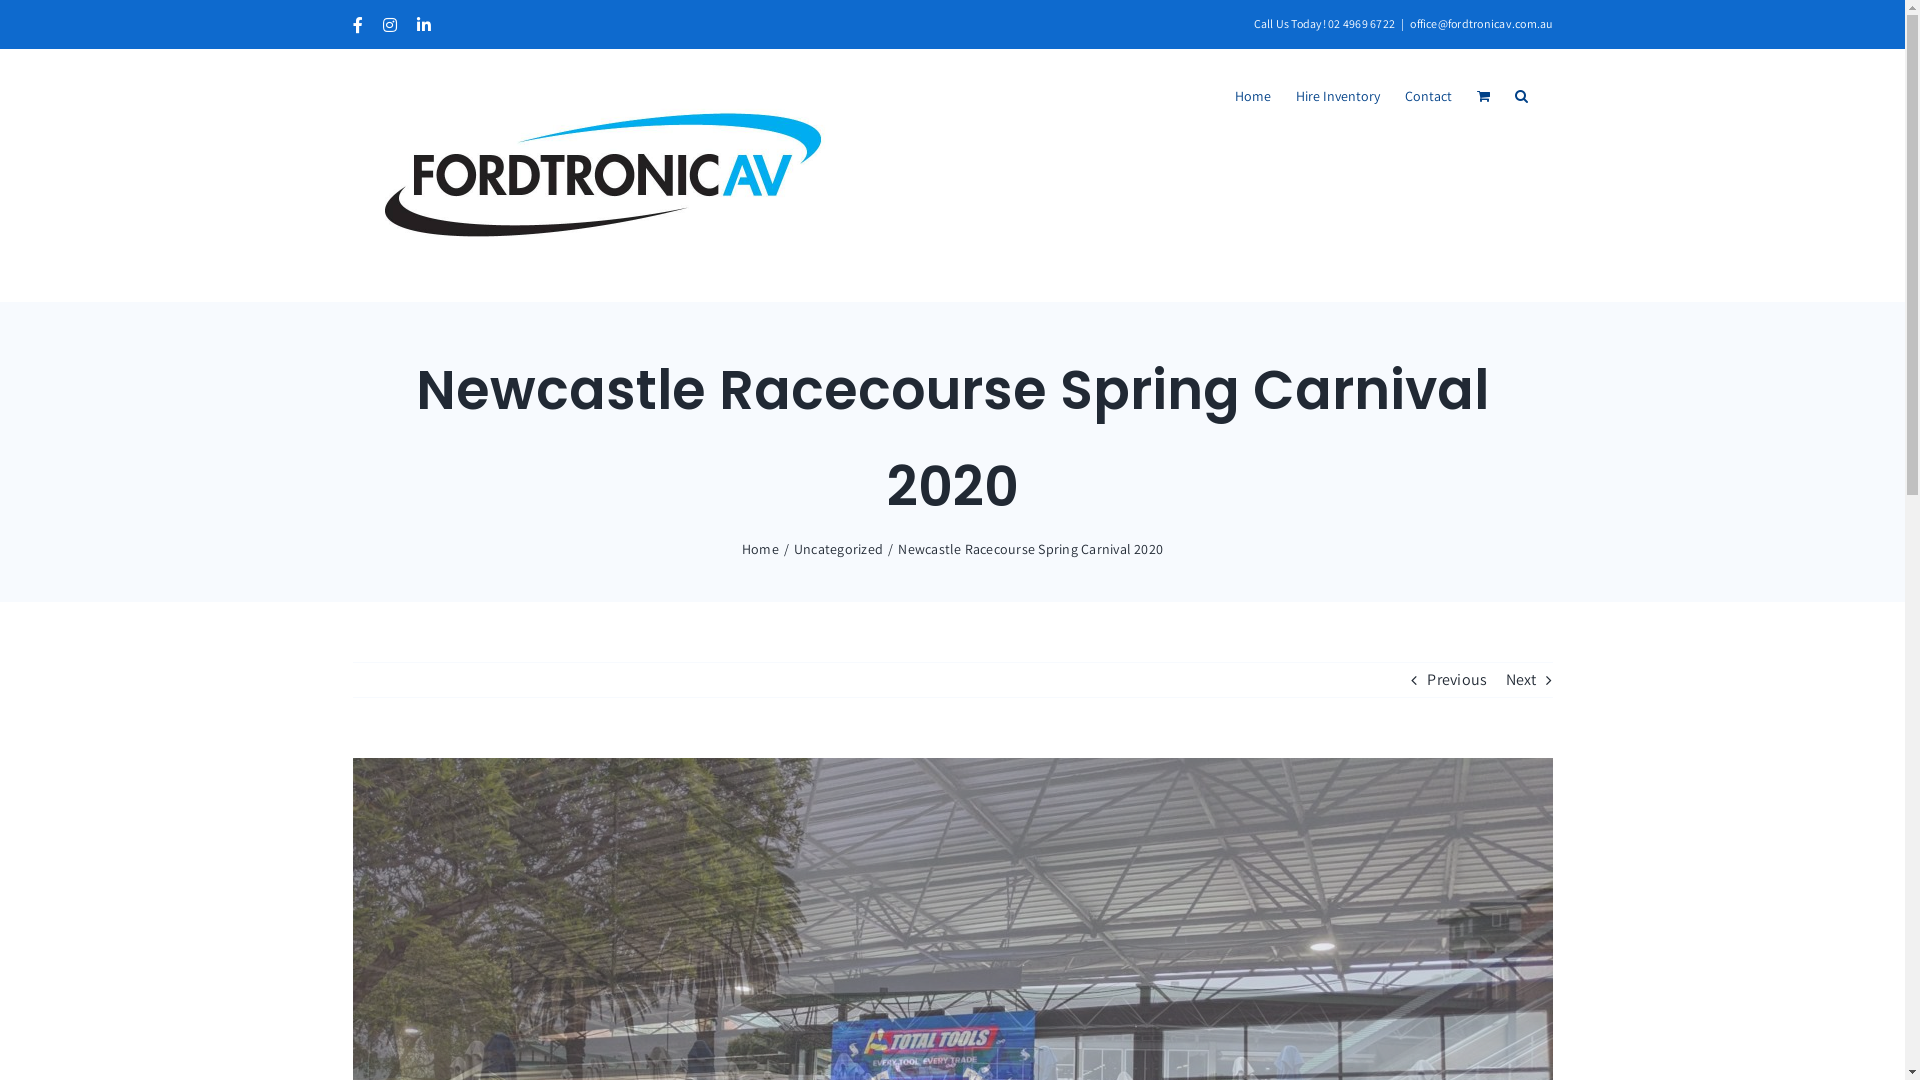 This screenshot has width=1920, height=1080. Describe the element at coordinates (1520, 96) in the screenshot. I see `Search` at that location.